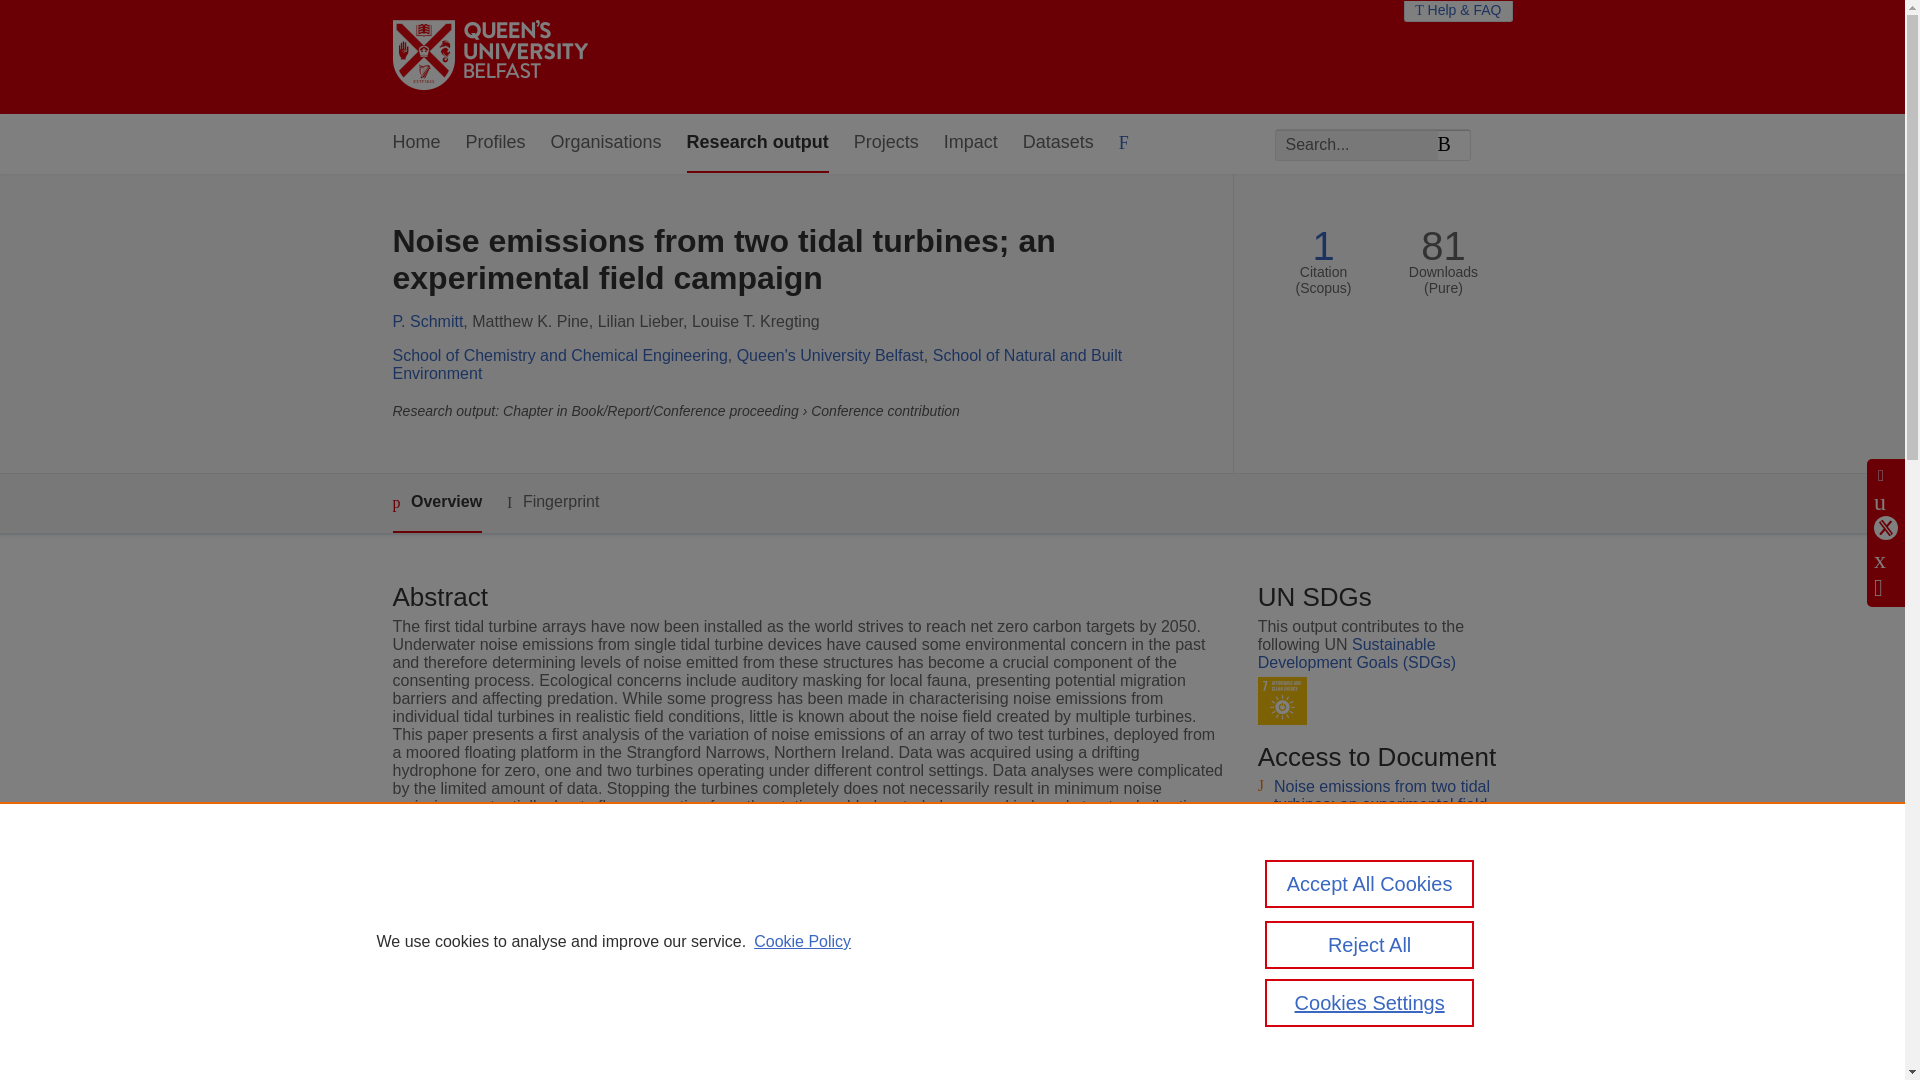 Image resolution: width=1920 pixels, height=1080 pixels. I want to click on Fingerprint, so click(552, 502).